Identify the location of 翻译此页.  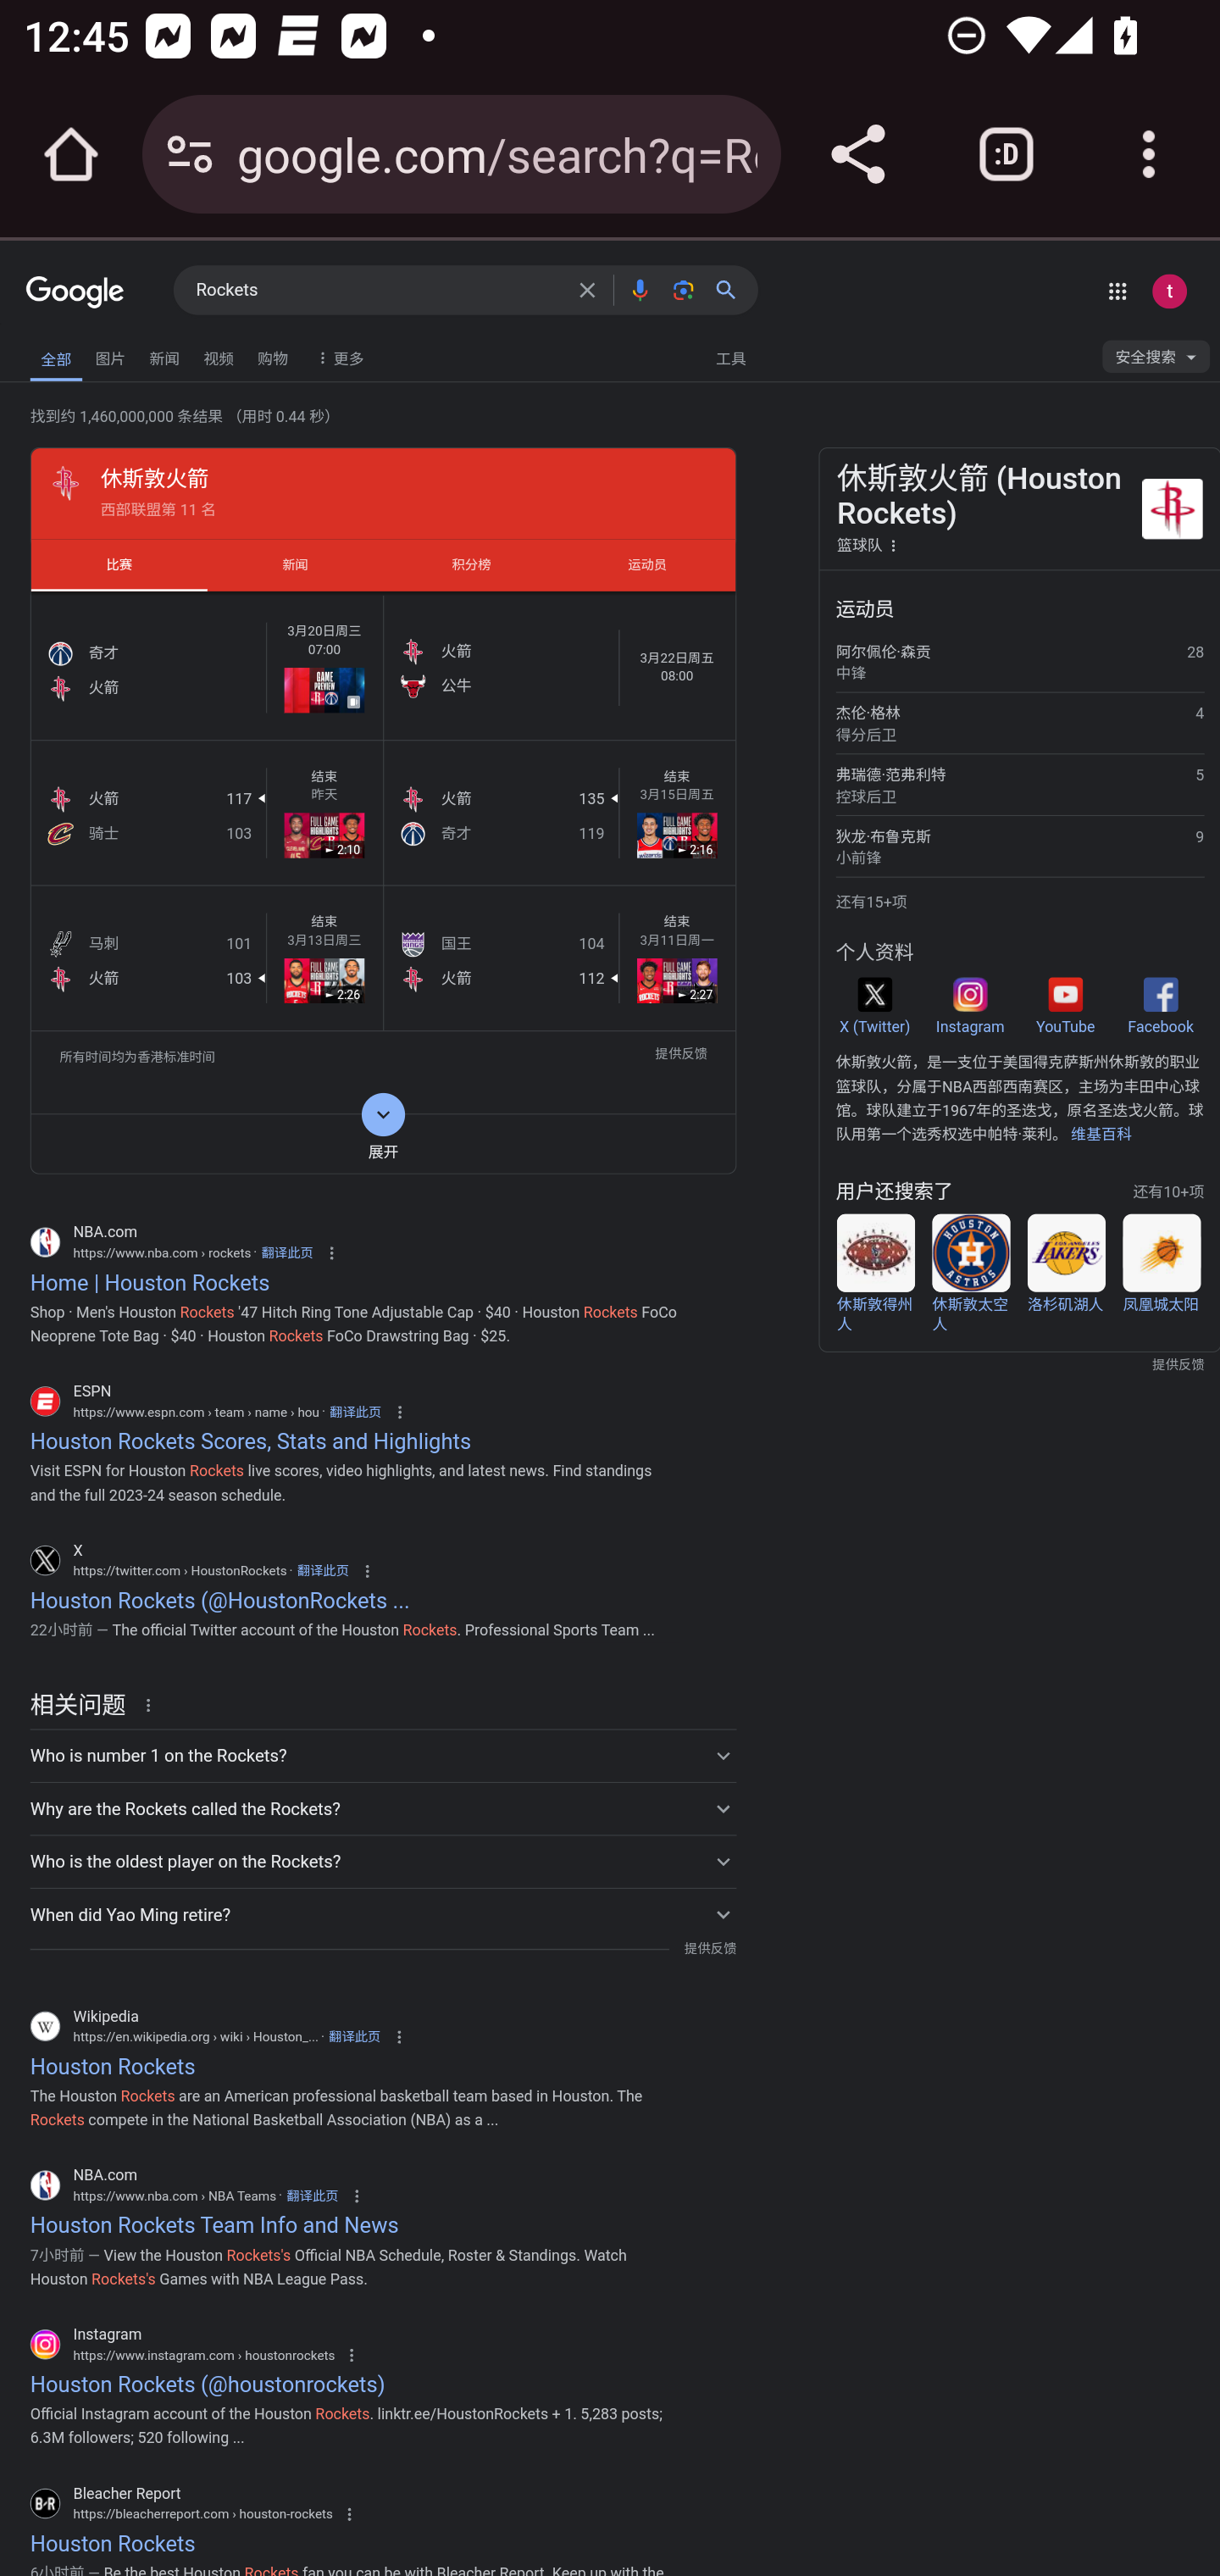
(322, 1571).